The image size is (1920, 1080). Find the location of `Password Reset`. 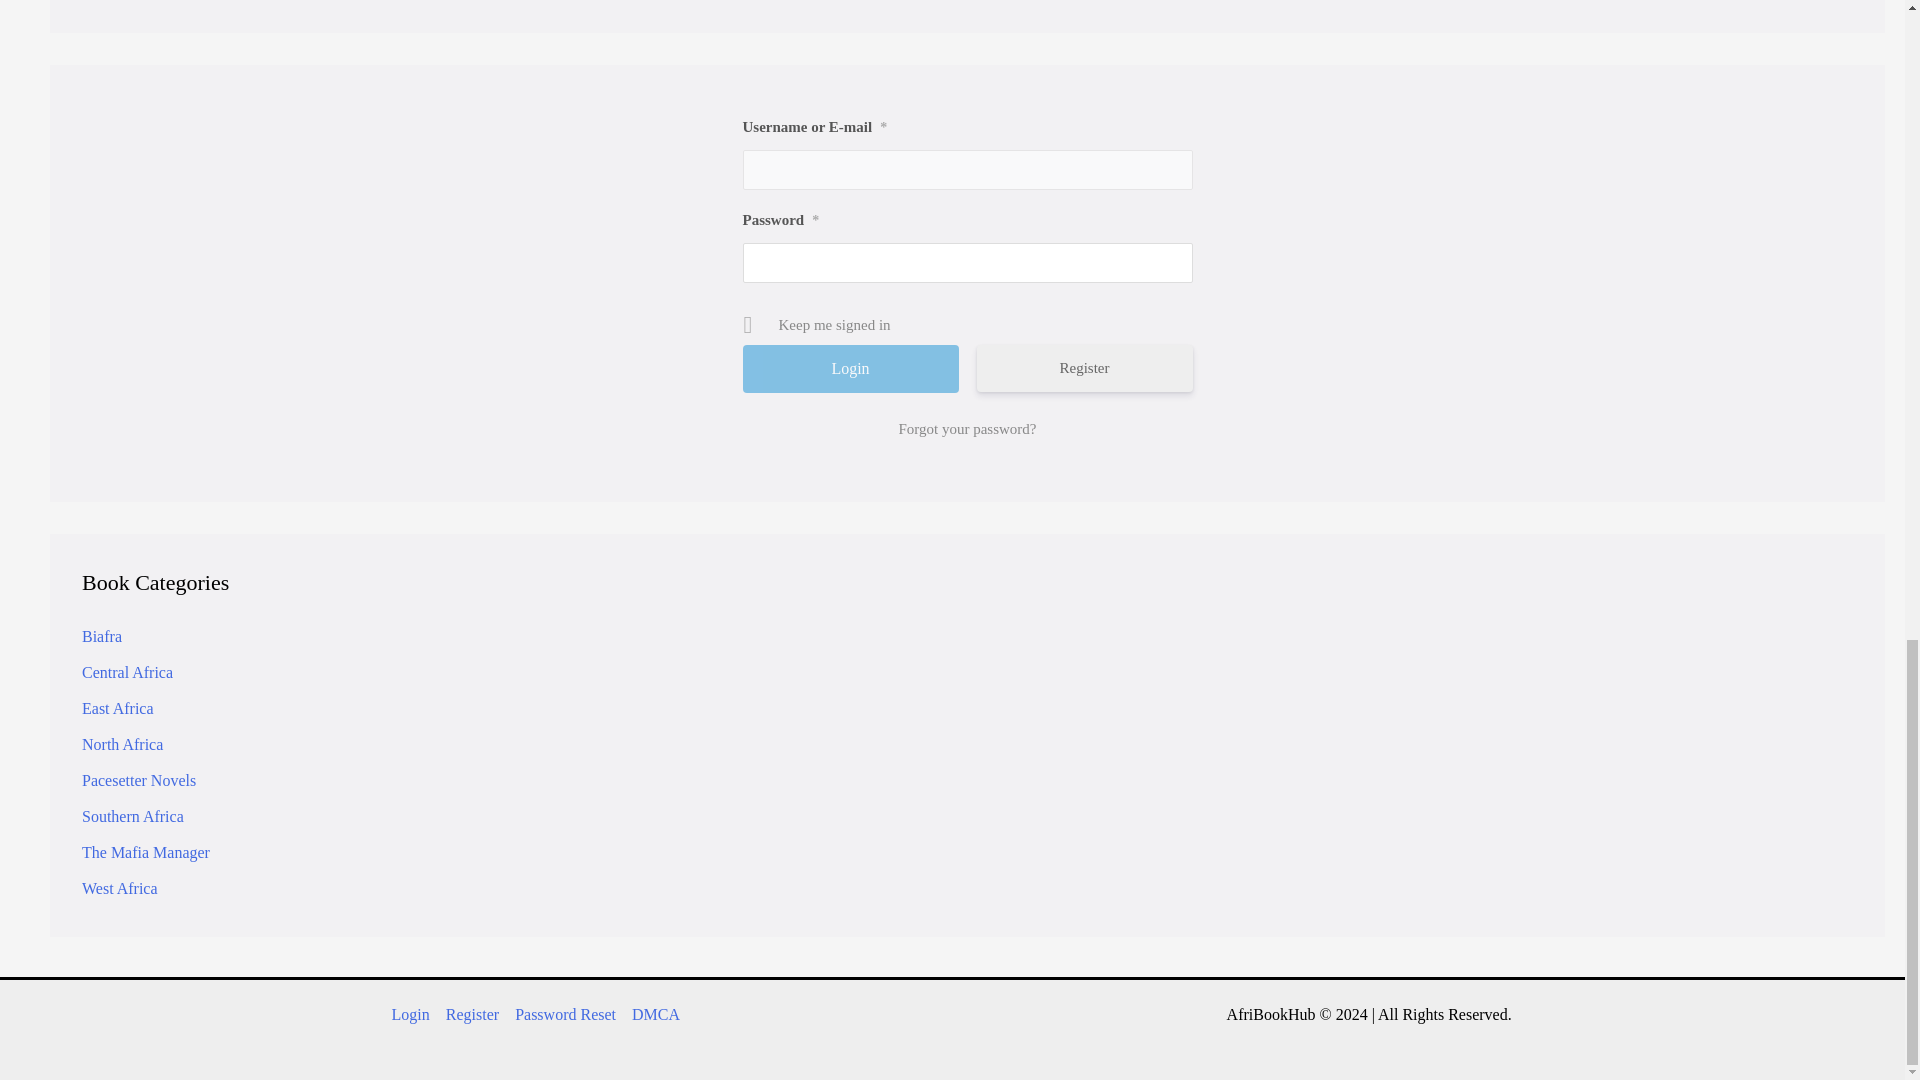

Password Reset is located at coordinates (565, 1015).